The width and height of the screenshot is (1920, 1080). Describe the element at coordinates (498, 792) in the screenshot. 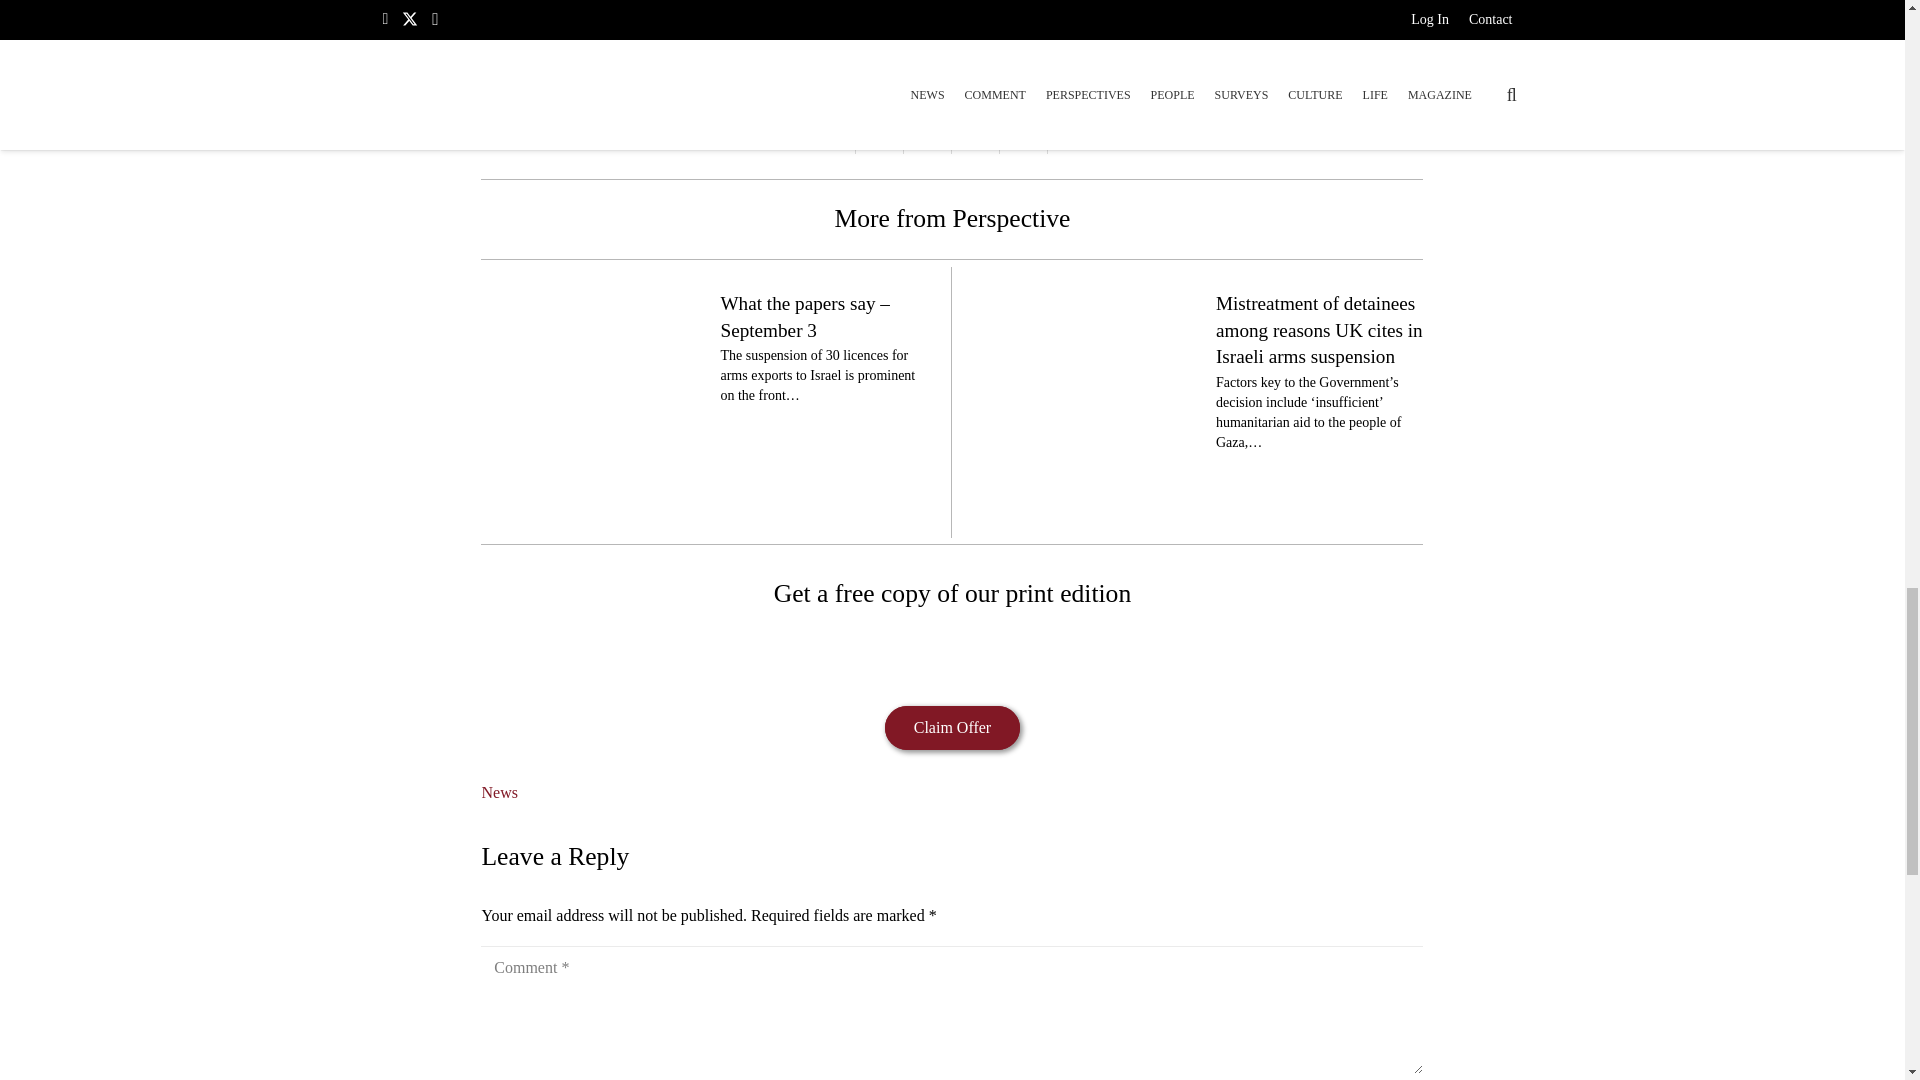

I see `News` at that location.